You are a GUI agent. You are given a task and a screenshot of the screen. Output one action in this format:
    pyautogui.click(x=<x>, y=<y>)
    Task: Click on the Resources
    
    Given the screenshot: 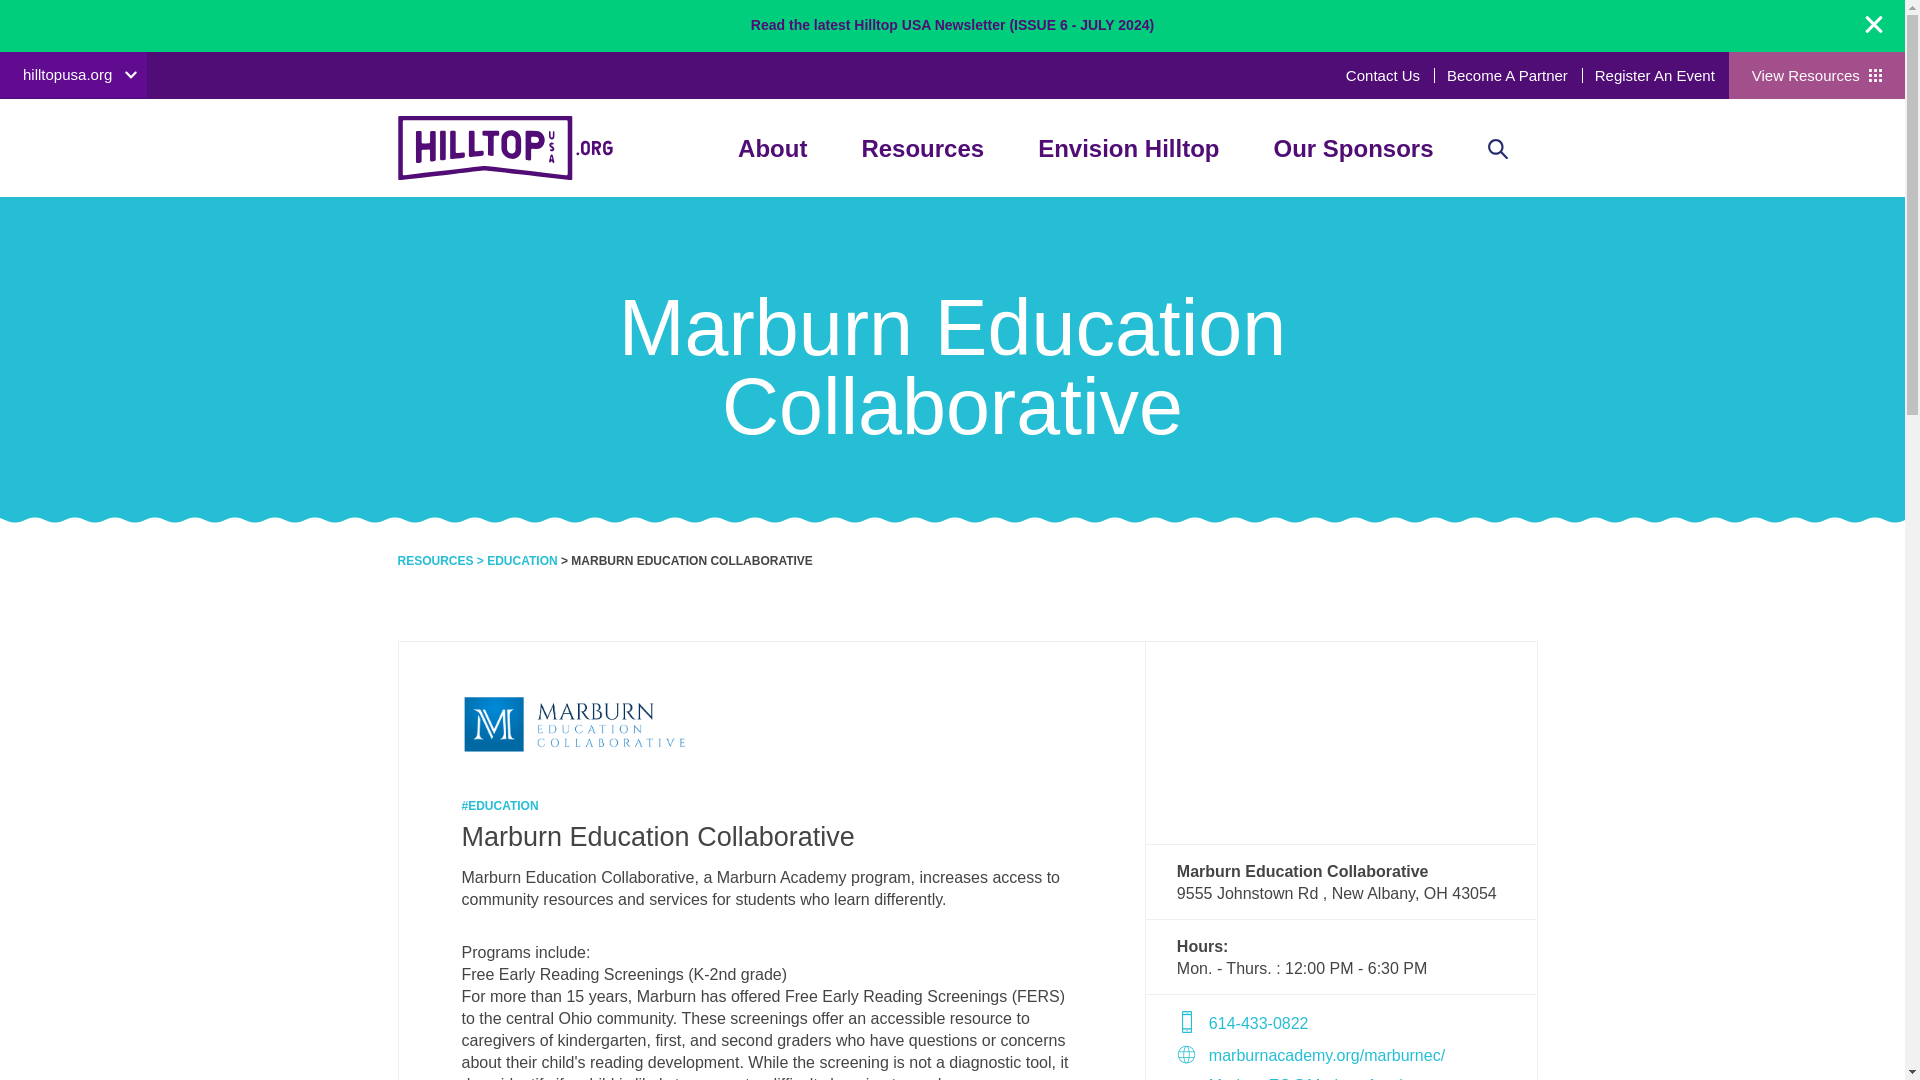 What is the action you would take?
    pyautogui.click(x=922, y=148)
    